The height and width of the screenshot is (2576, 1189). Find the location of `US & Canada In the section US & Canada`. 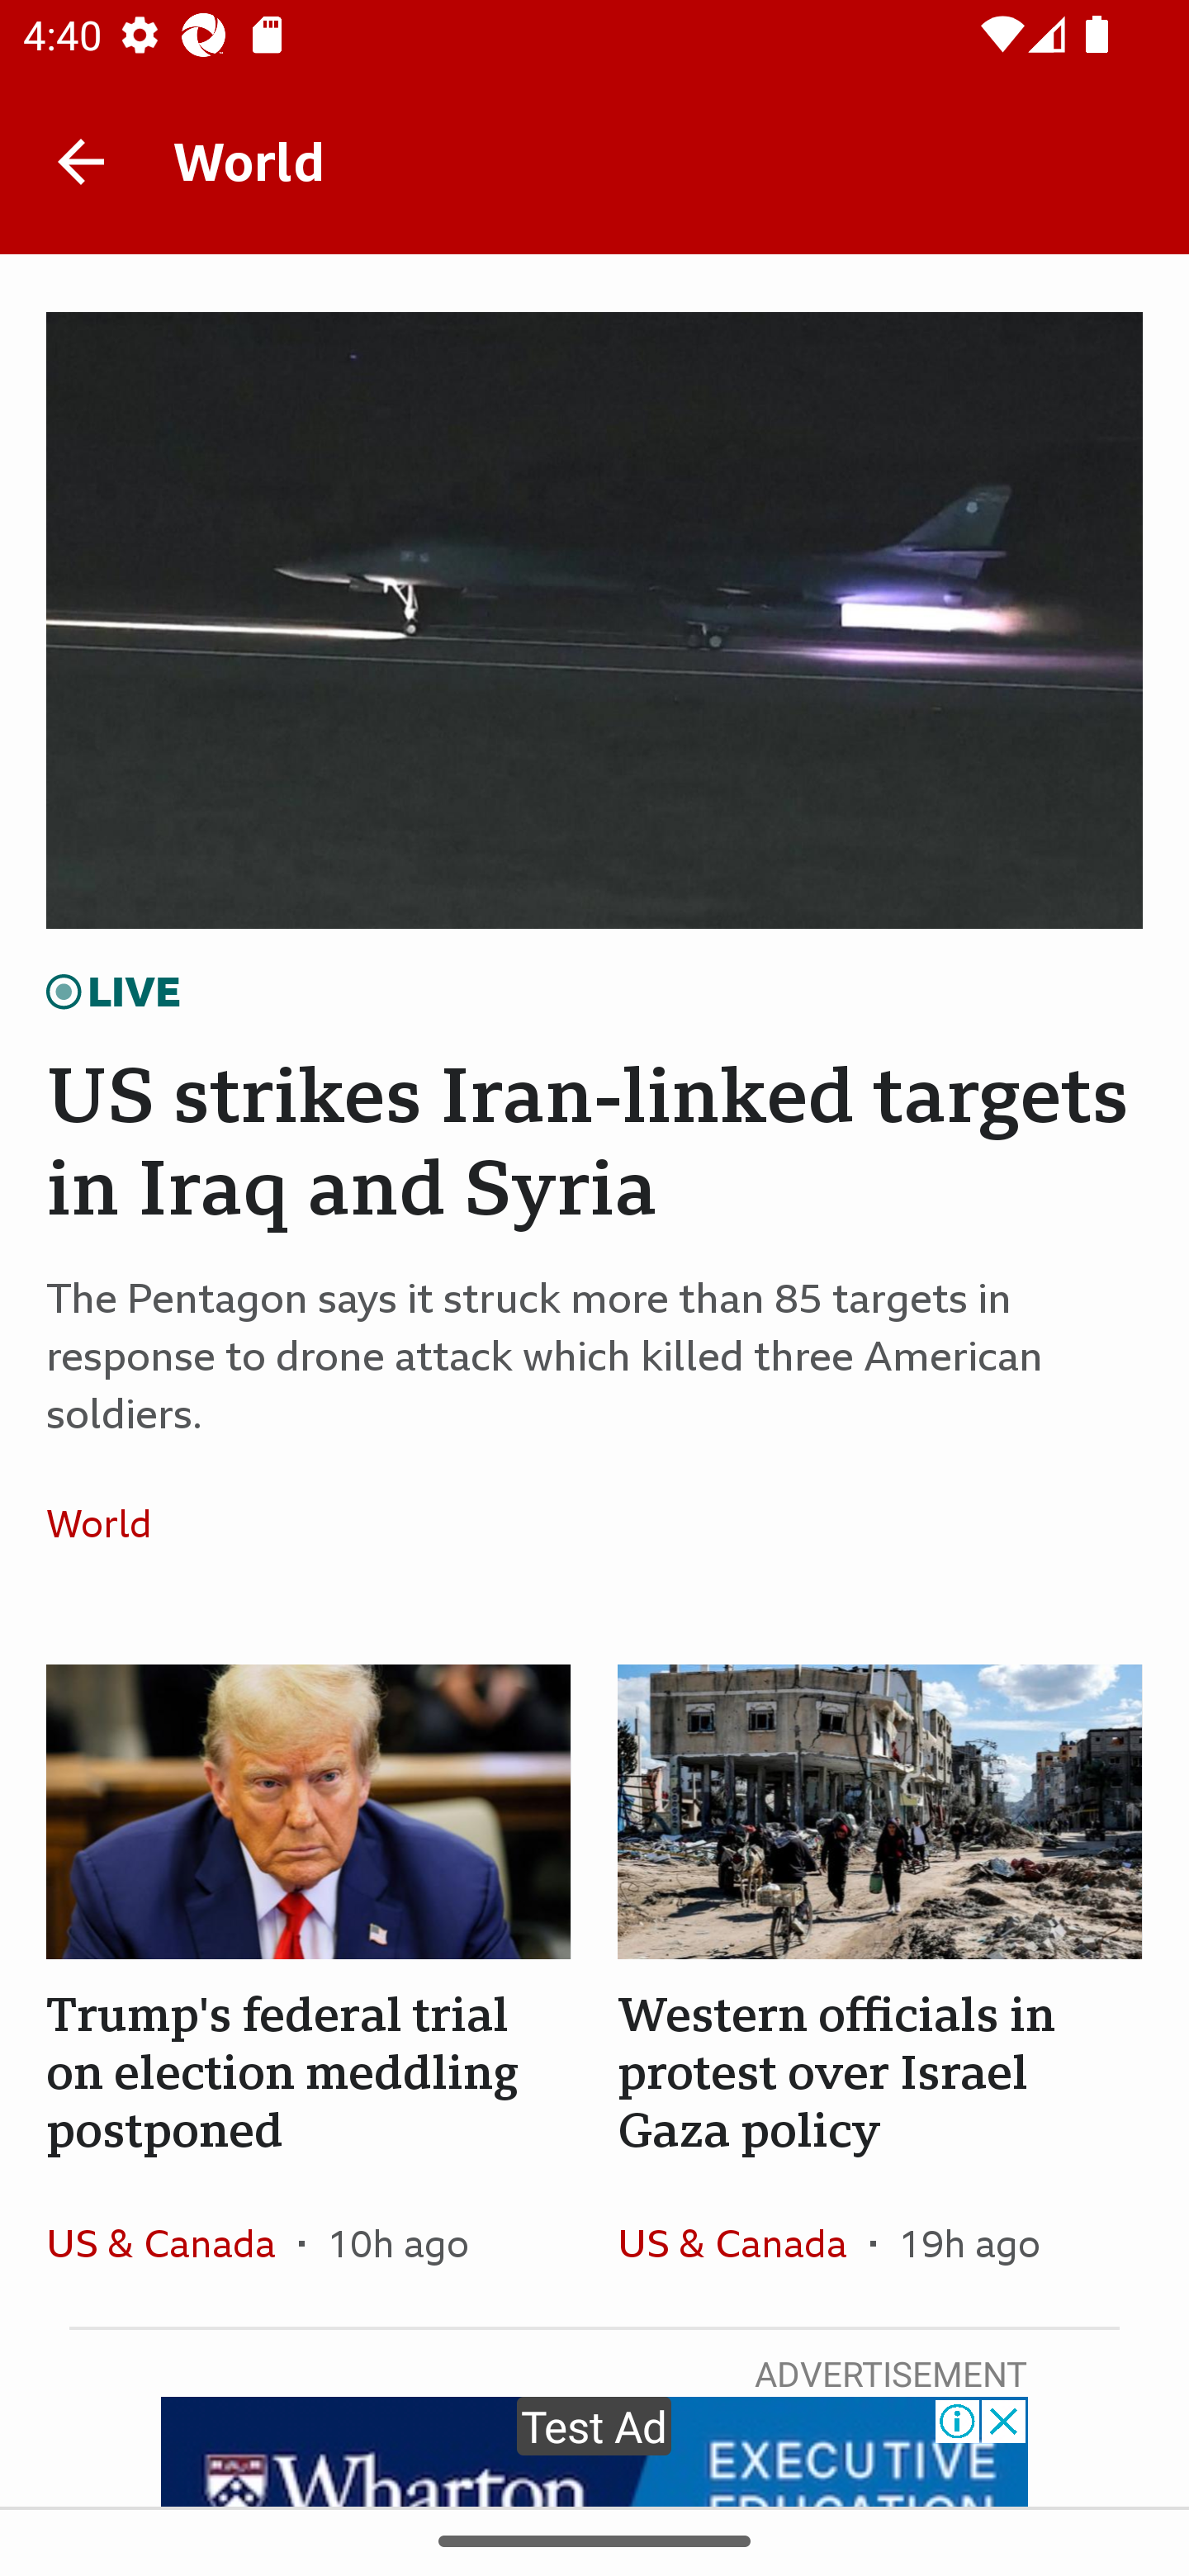

US & Canada In the section US & Canada is located at coordinates (743, 2242).